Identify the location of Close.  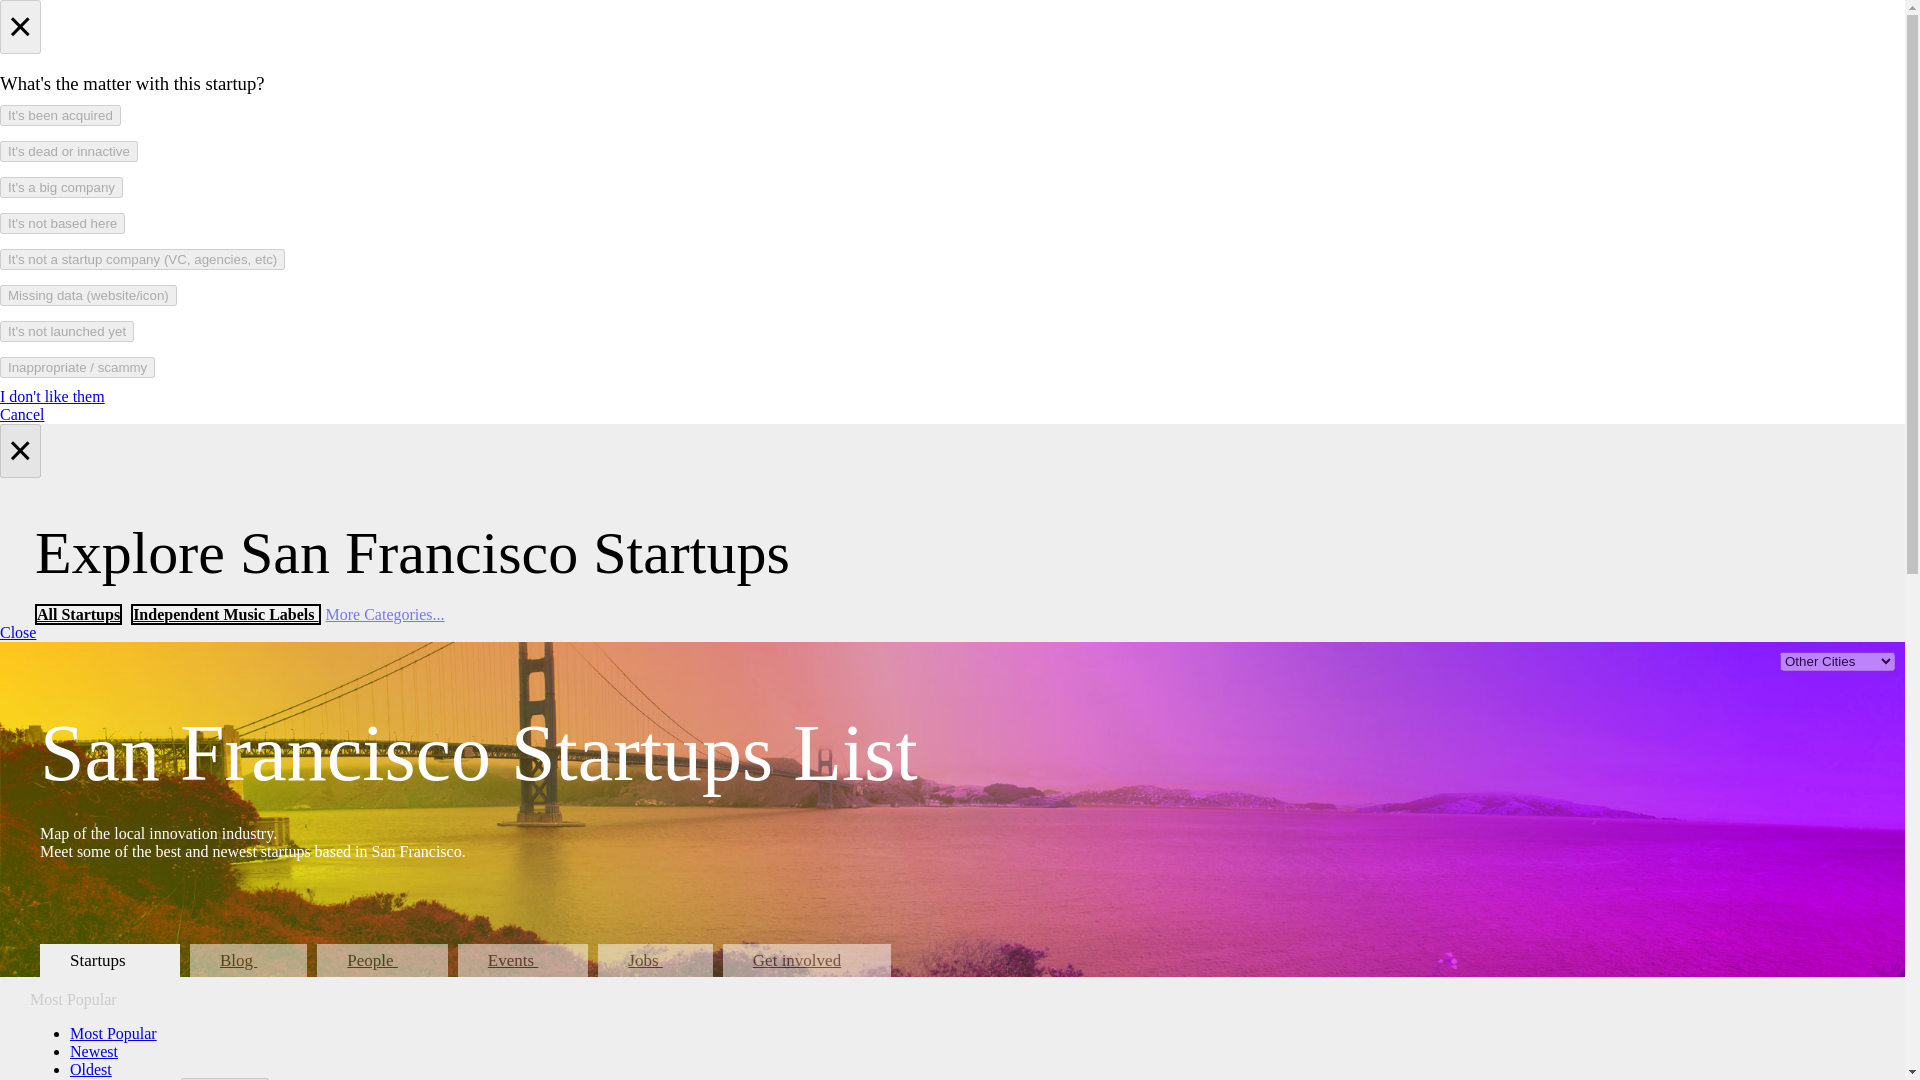
(18, 632).